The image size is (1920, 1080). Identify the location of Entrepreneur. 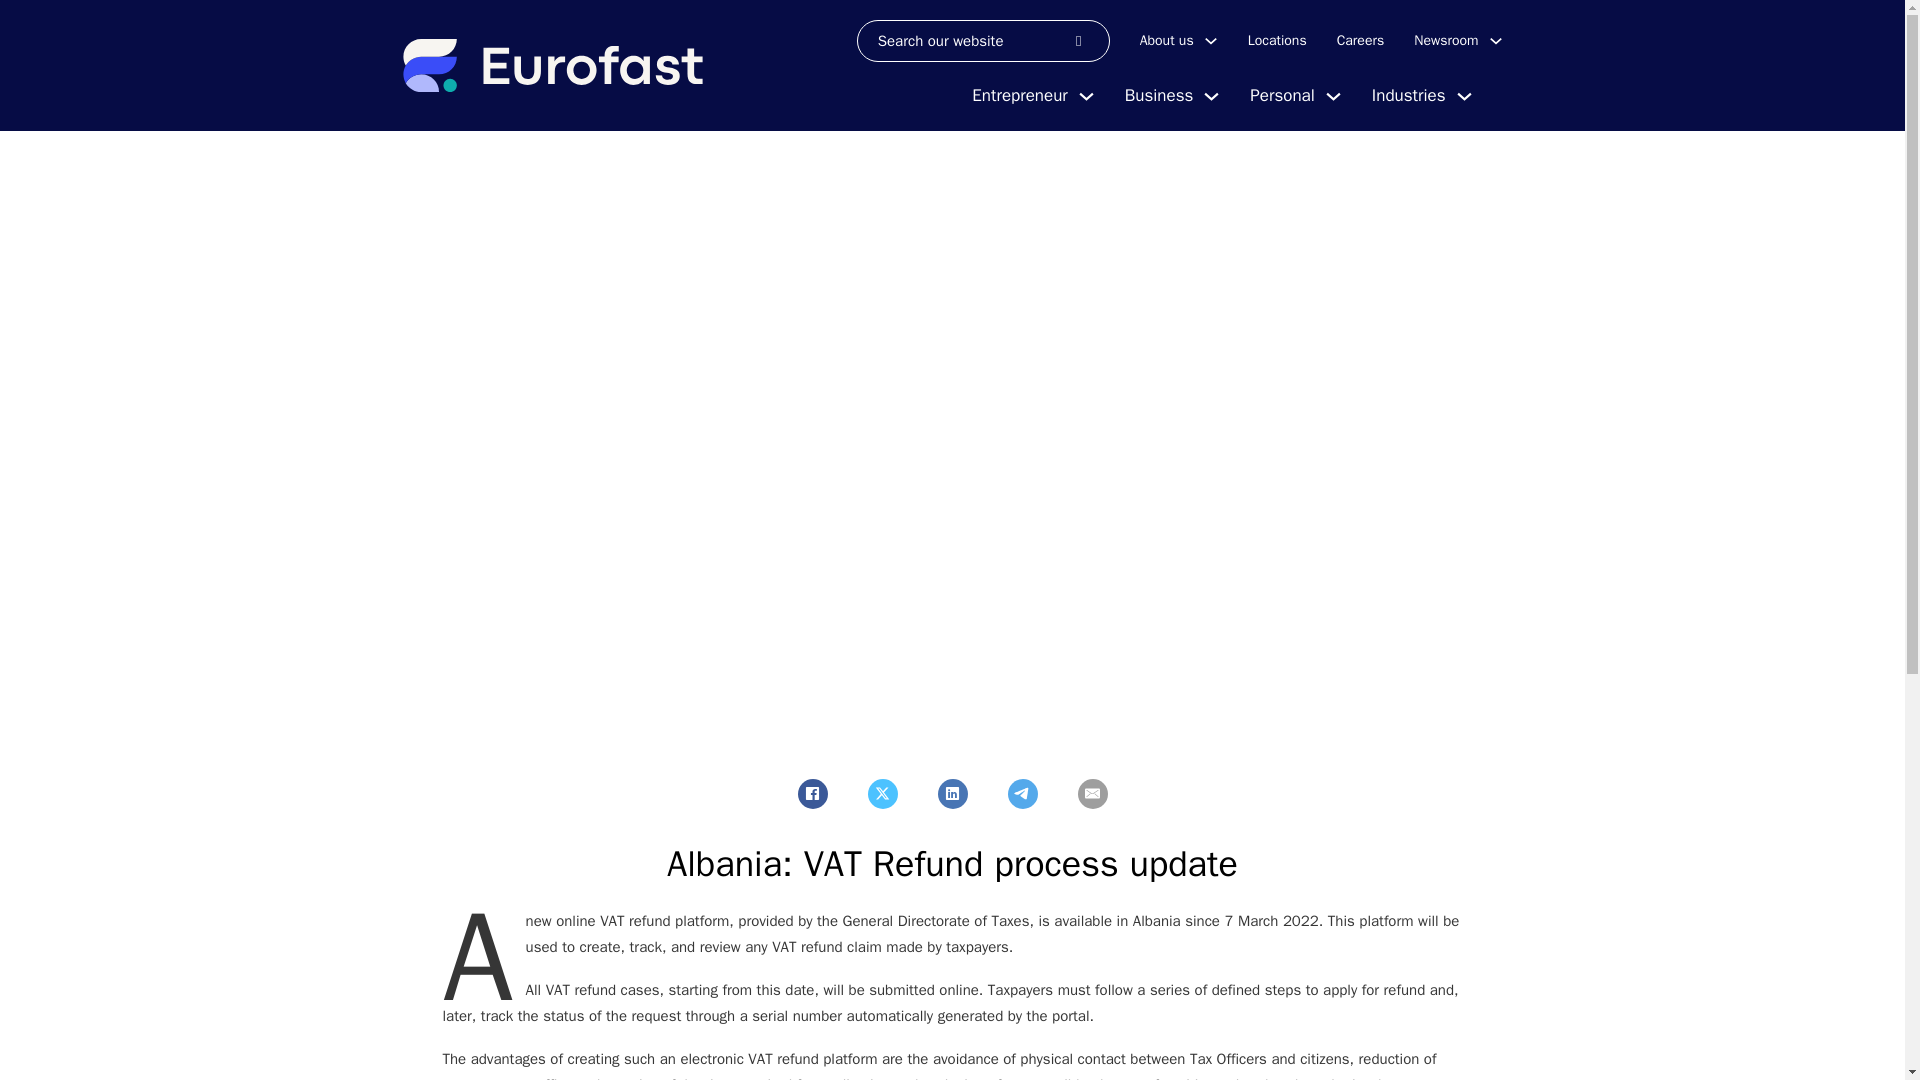
(1019, 96).